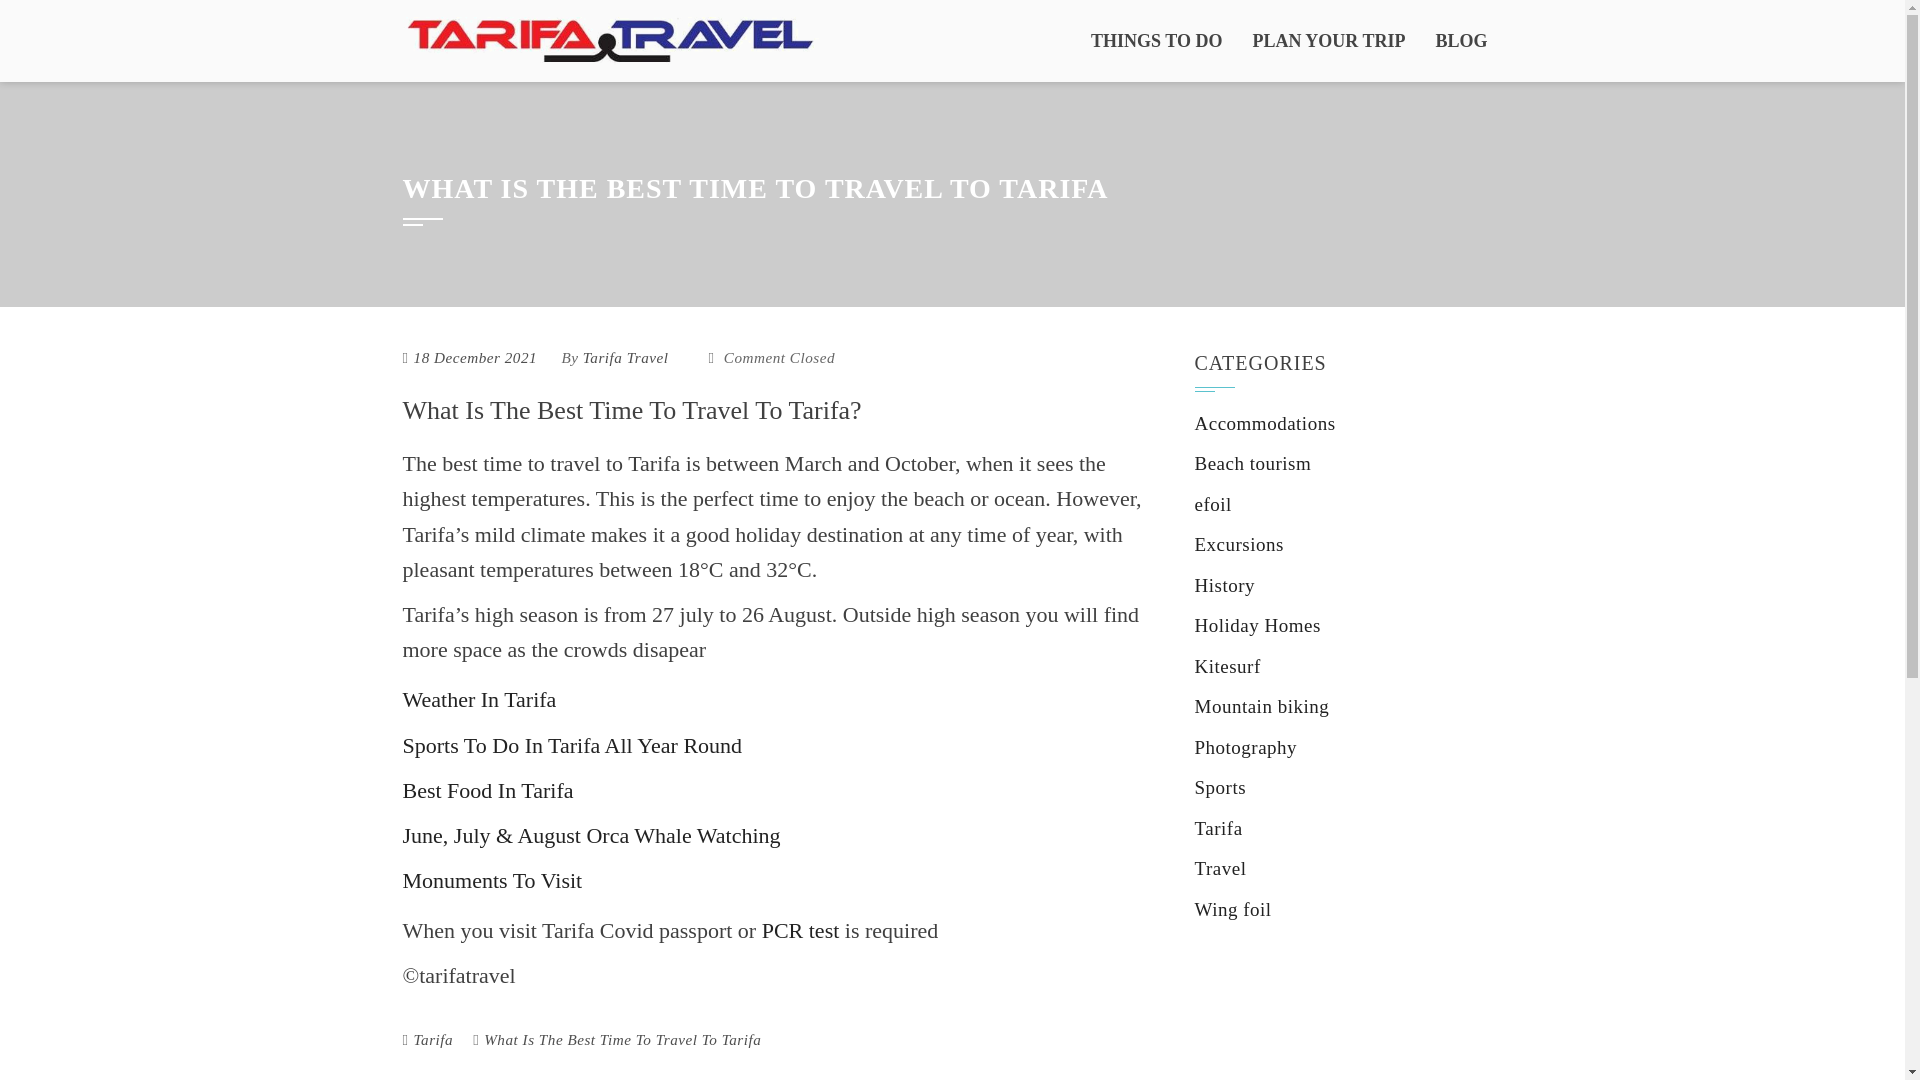 The image size is (1920, 1080). I want to click on What Is The Best Time To Travel To Tarifa, so click(622, 1039).